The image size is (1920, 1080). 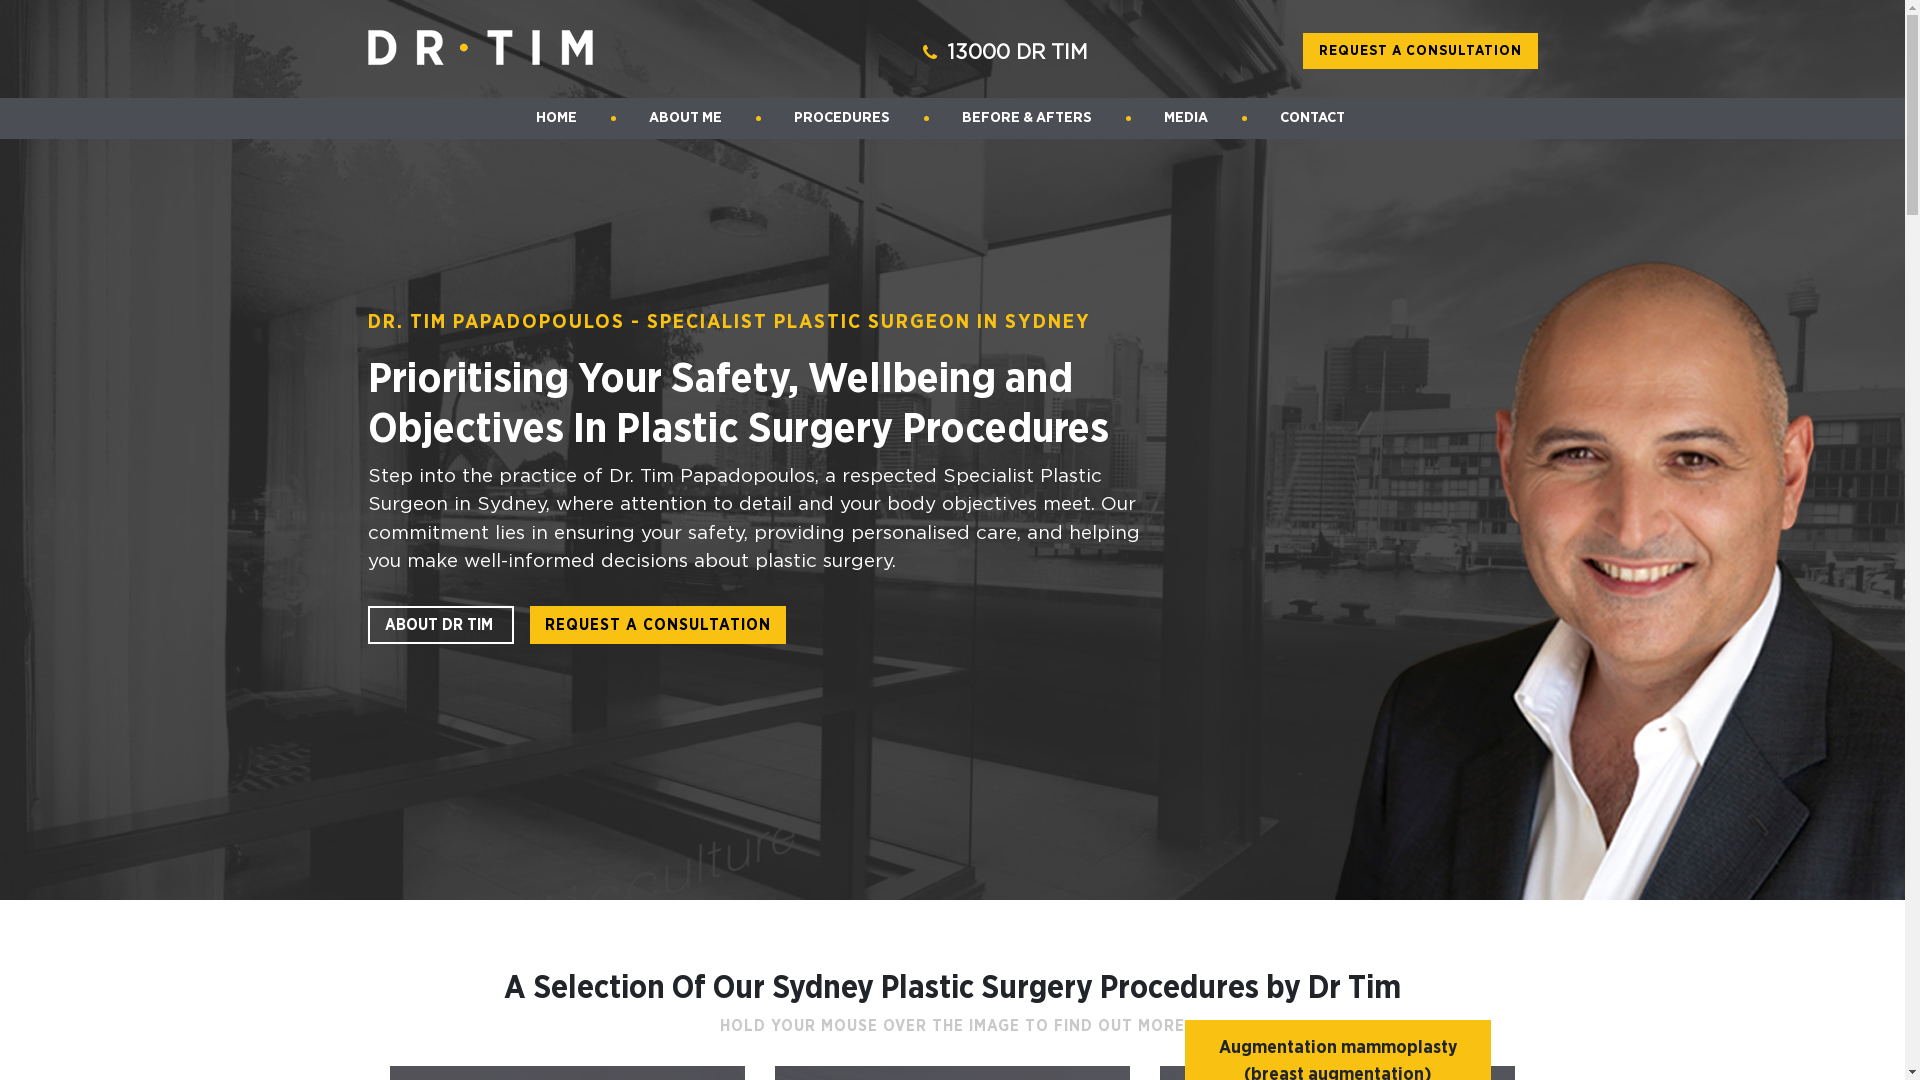 I want to click on BEFORE & AFTERS, so click(x=1027, y=118).